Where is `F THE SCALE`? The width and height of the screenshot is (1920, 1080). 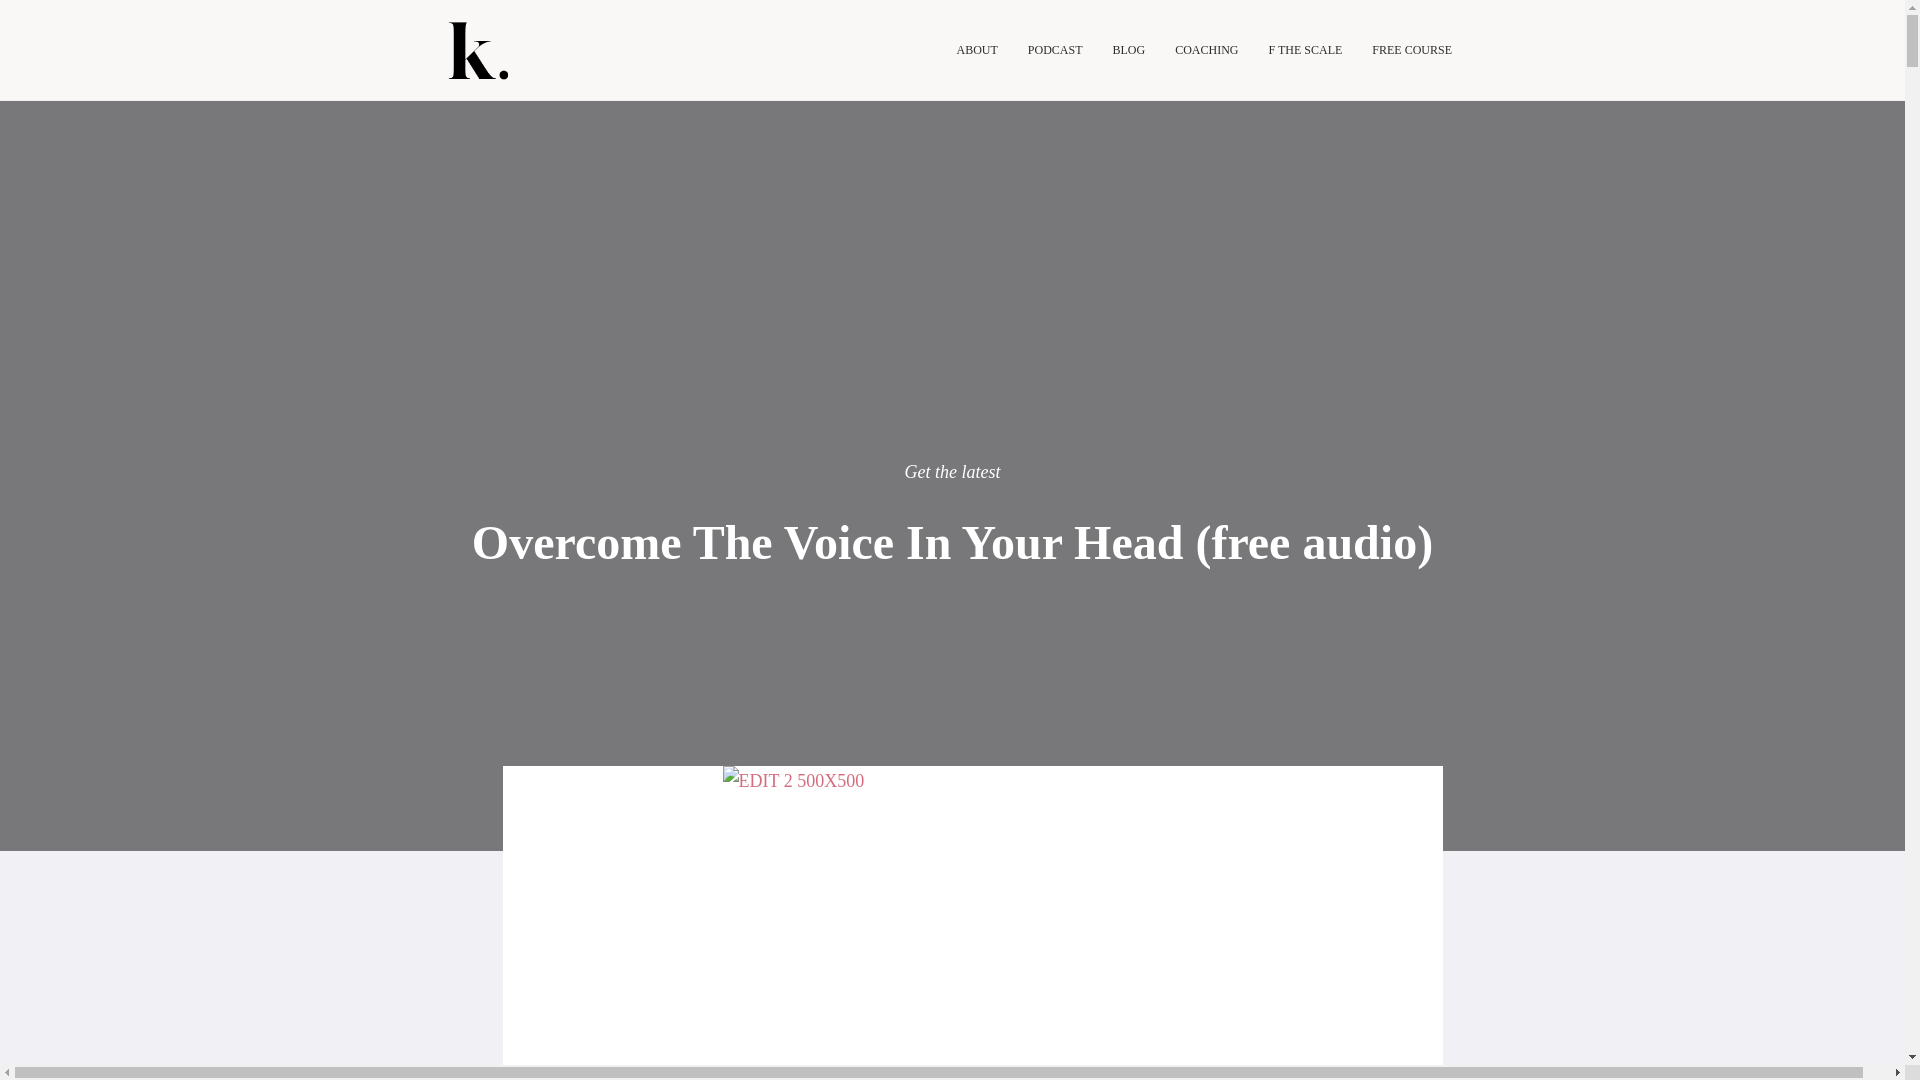 F THE SCALE is located at coordinates (1306, 49).